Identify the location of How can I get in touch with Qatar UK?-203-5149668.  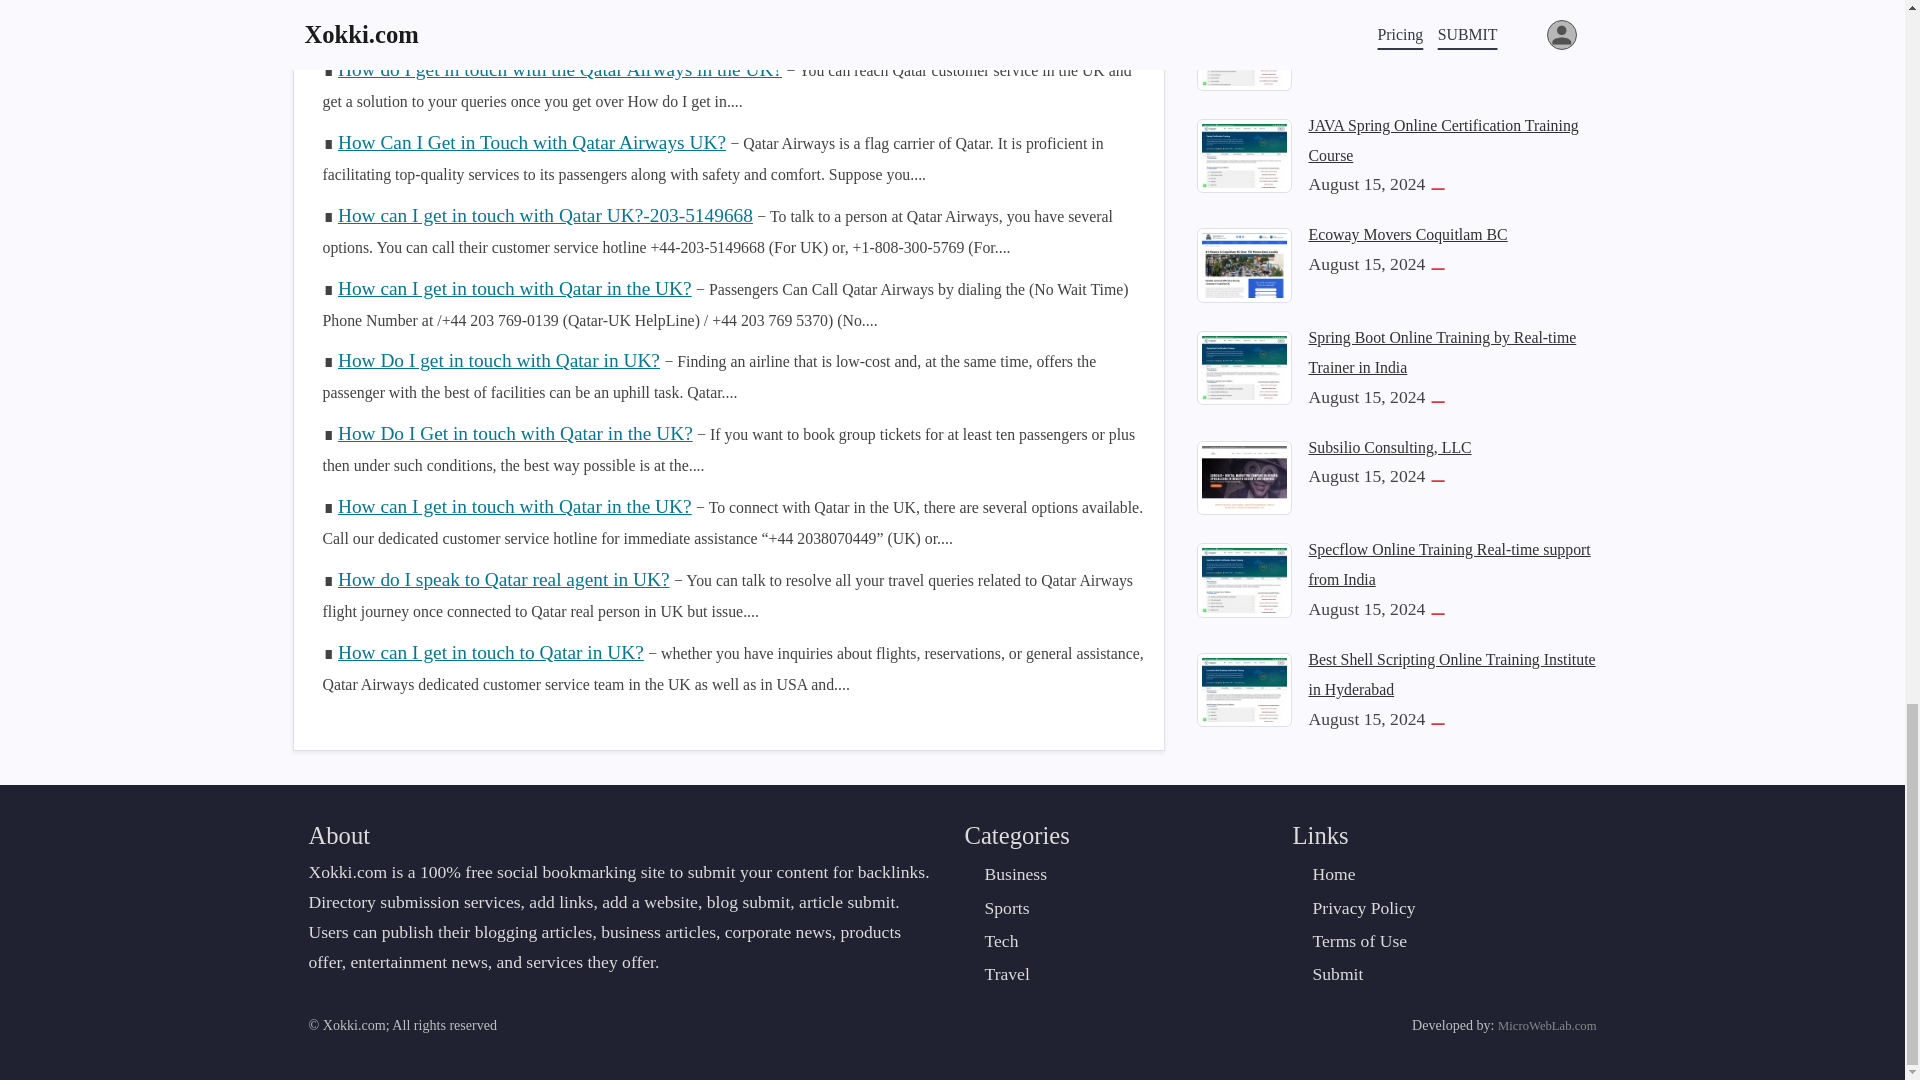
(544, 215).